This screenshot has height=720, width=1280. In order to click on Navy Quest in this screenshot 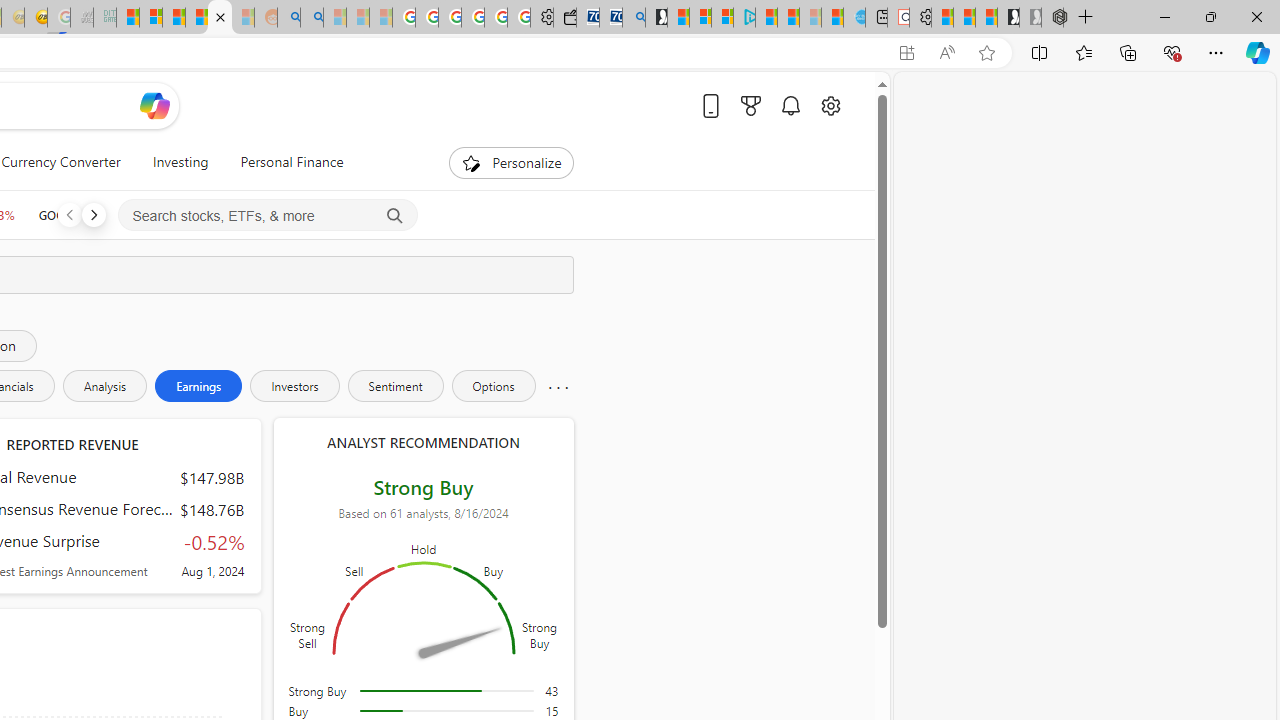, I will do `click(82, 18)`.